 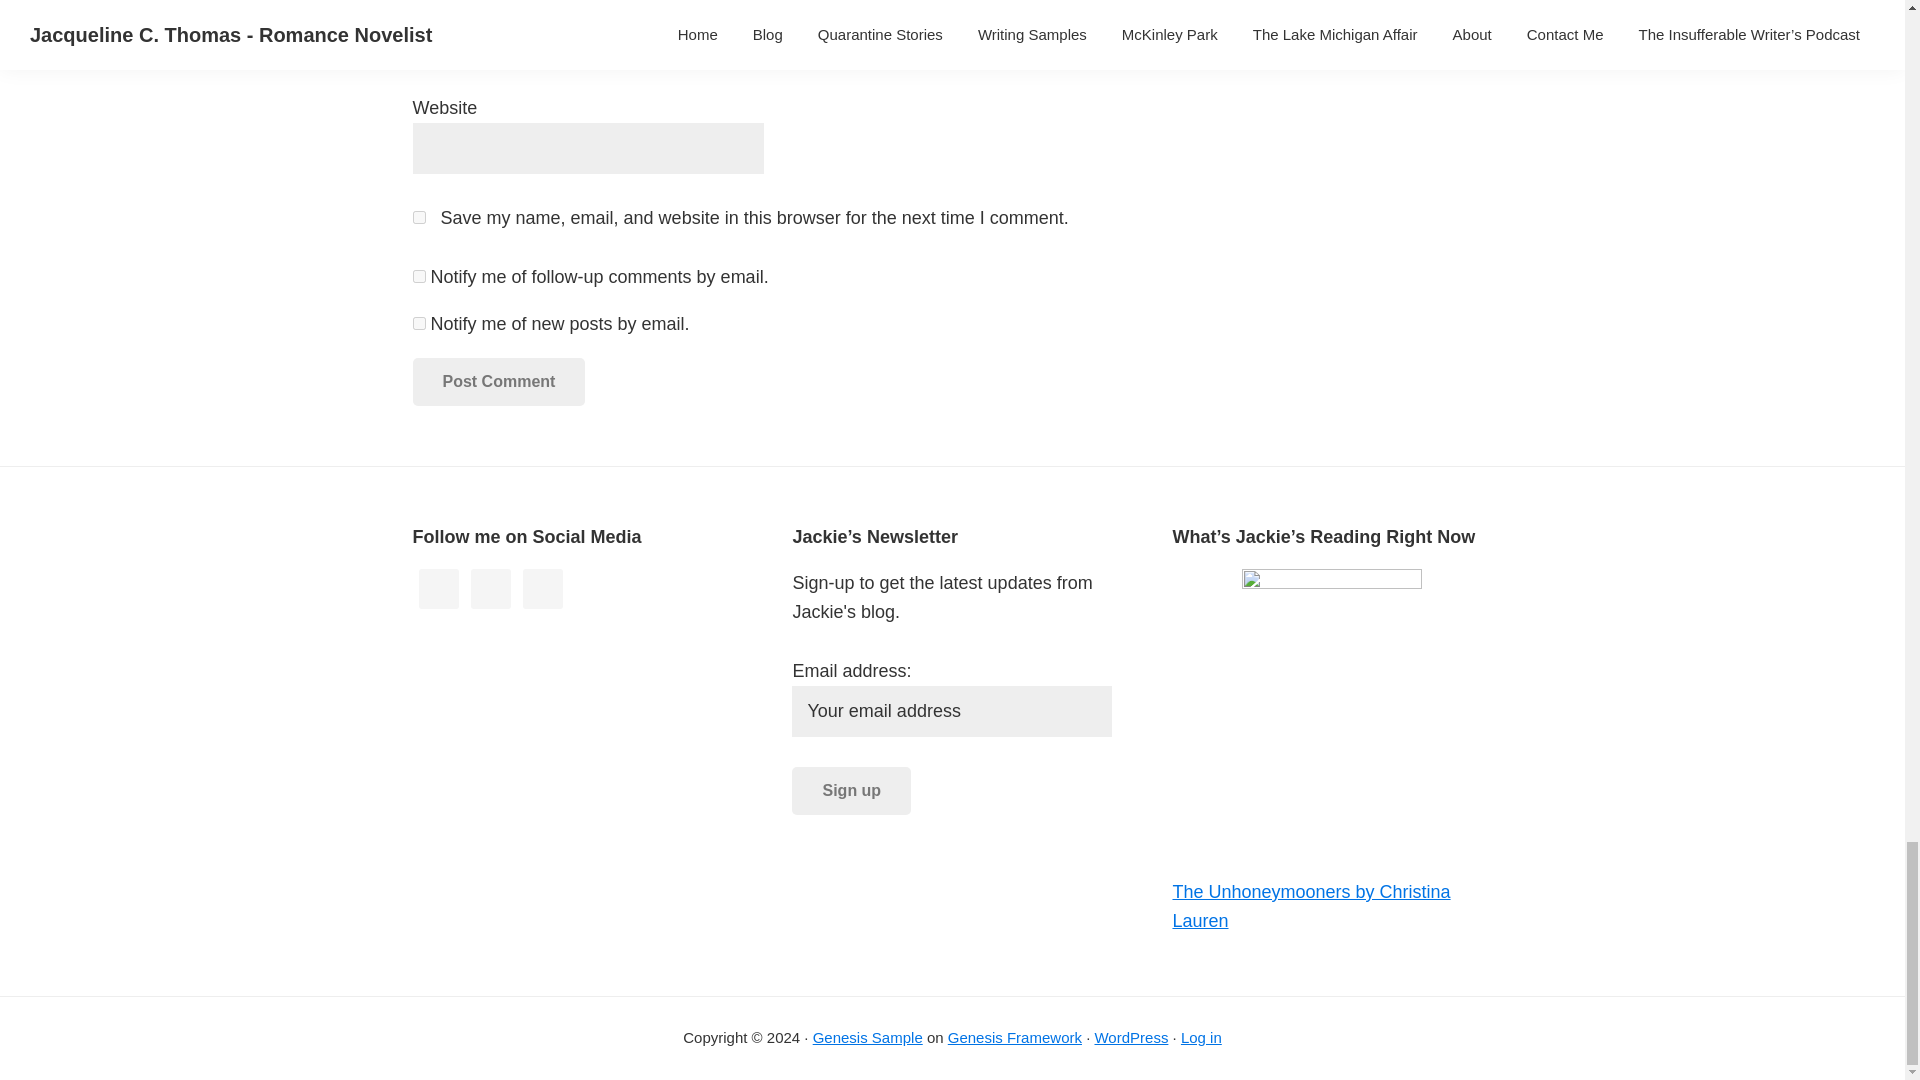 What do you see at coordinates (418, 276) in the screenshot?
I see `subscribe` at bounding box center [418, 276].